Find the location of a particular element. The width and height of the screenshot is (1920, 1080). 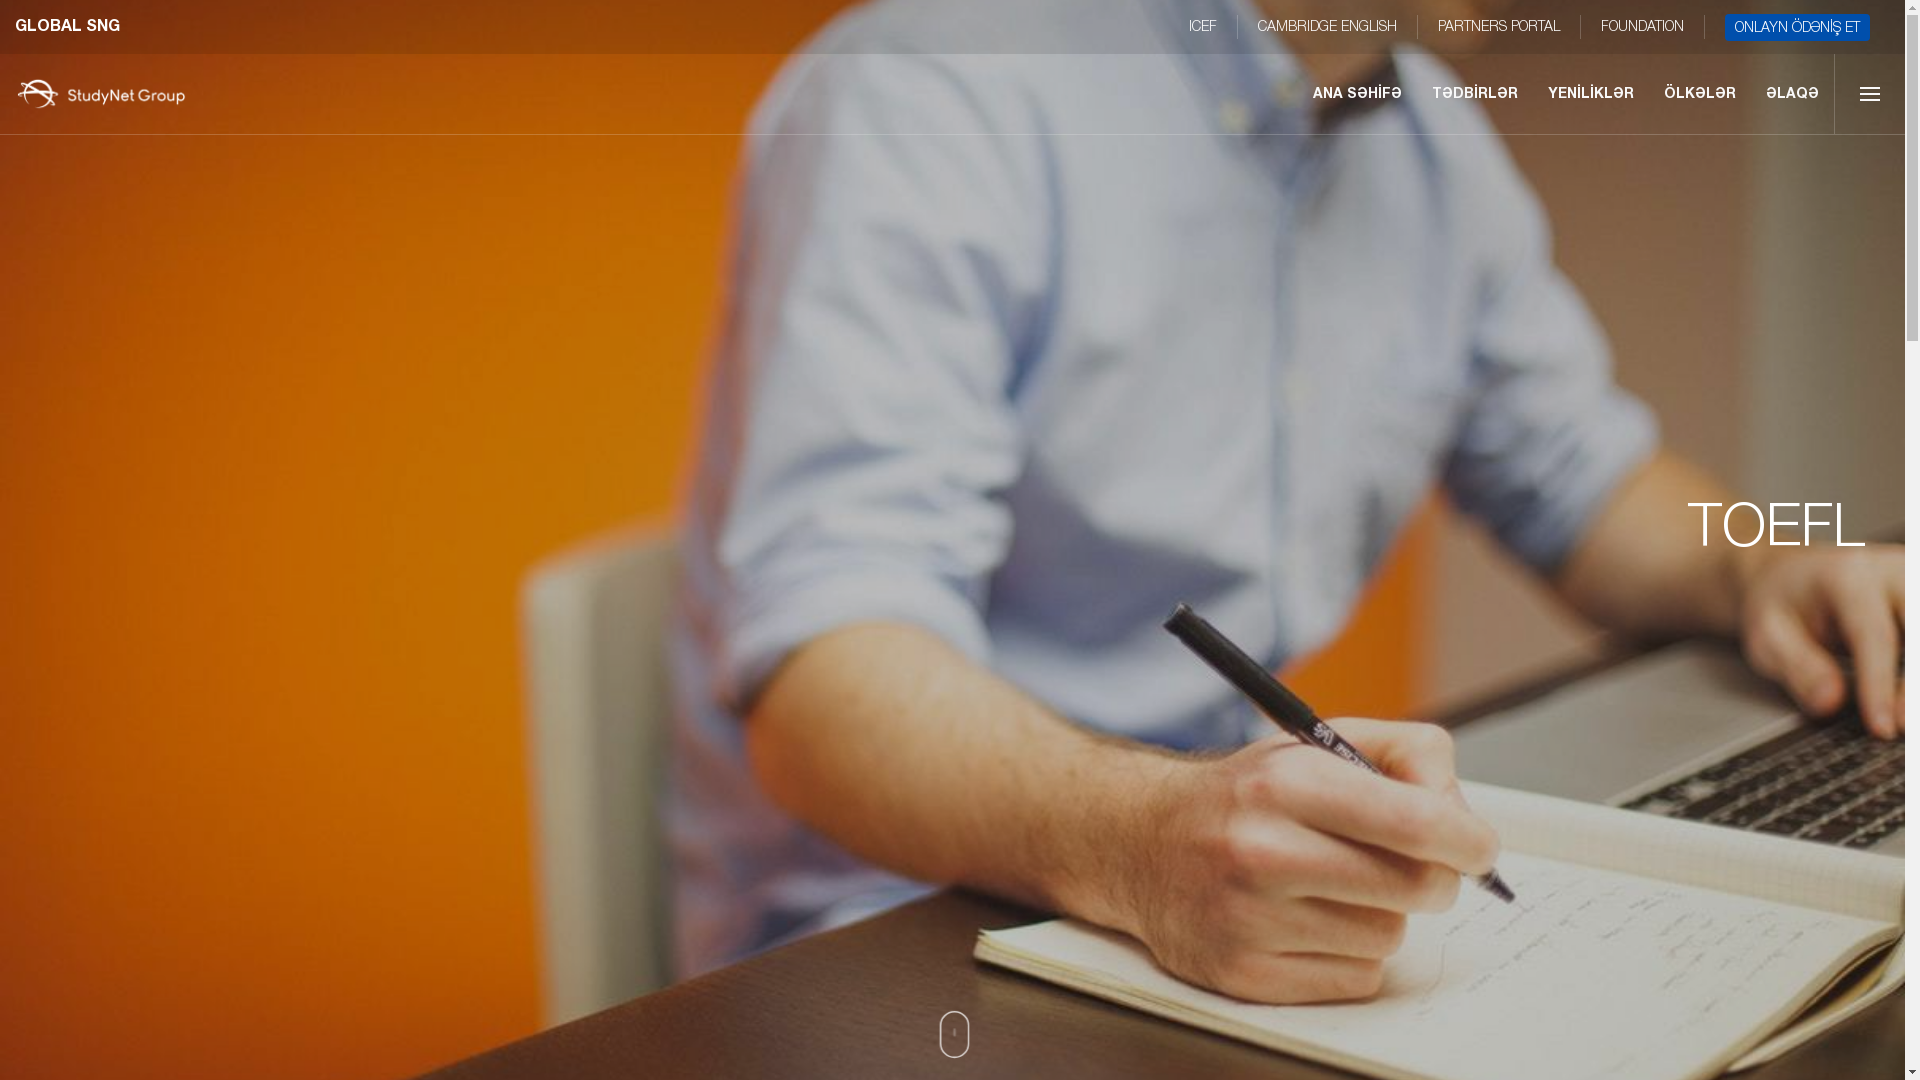

FOUNDATION is located at coordinates (1642, 26).